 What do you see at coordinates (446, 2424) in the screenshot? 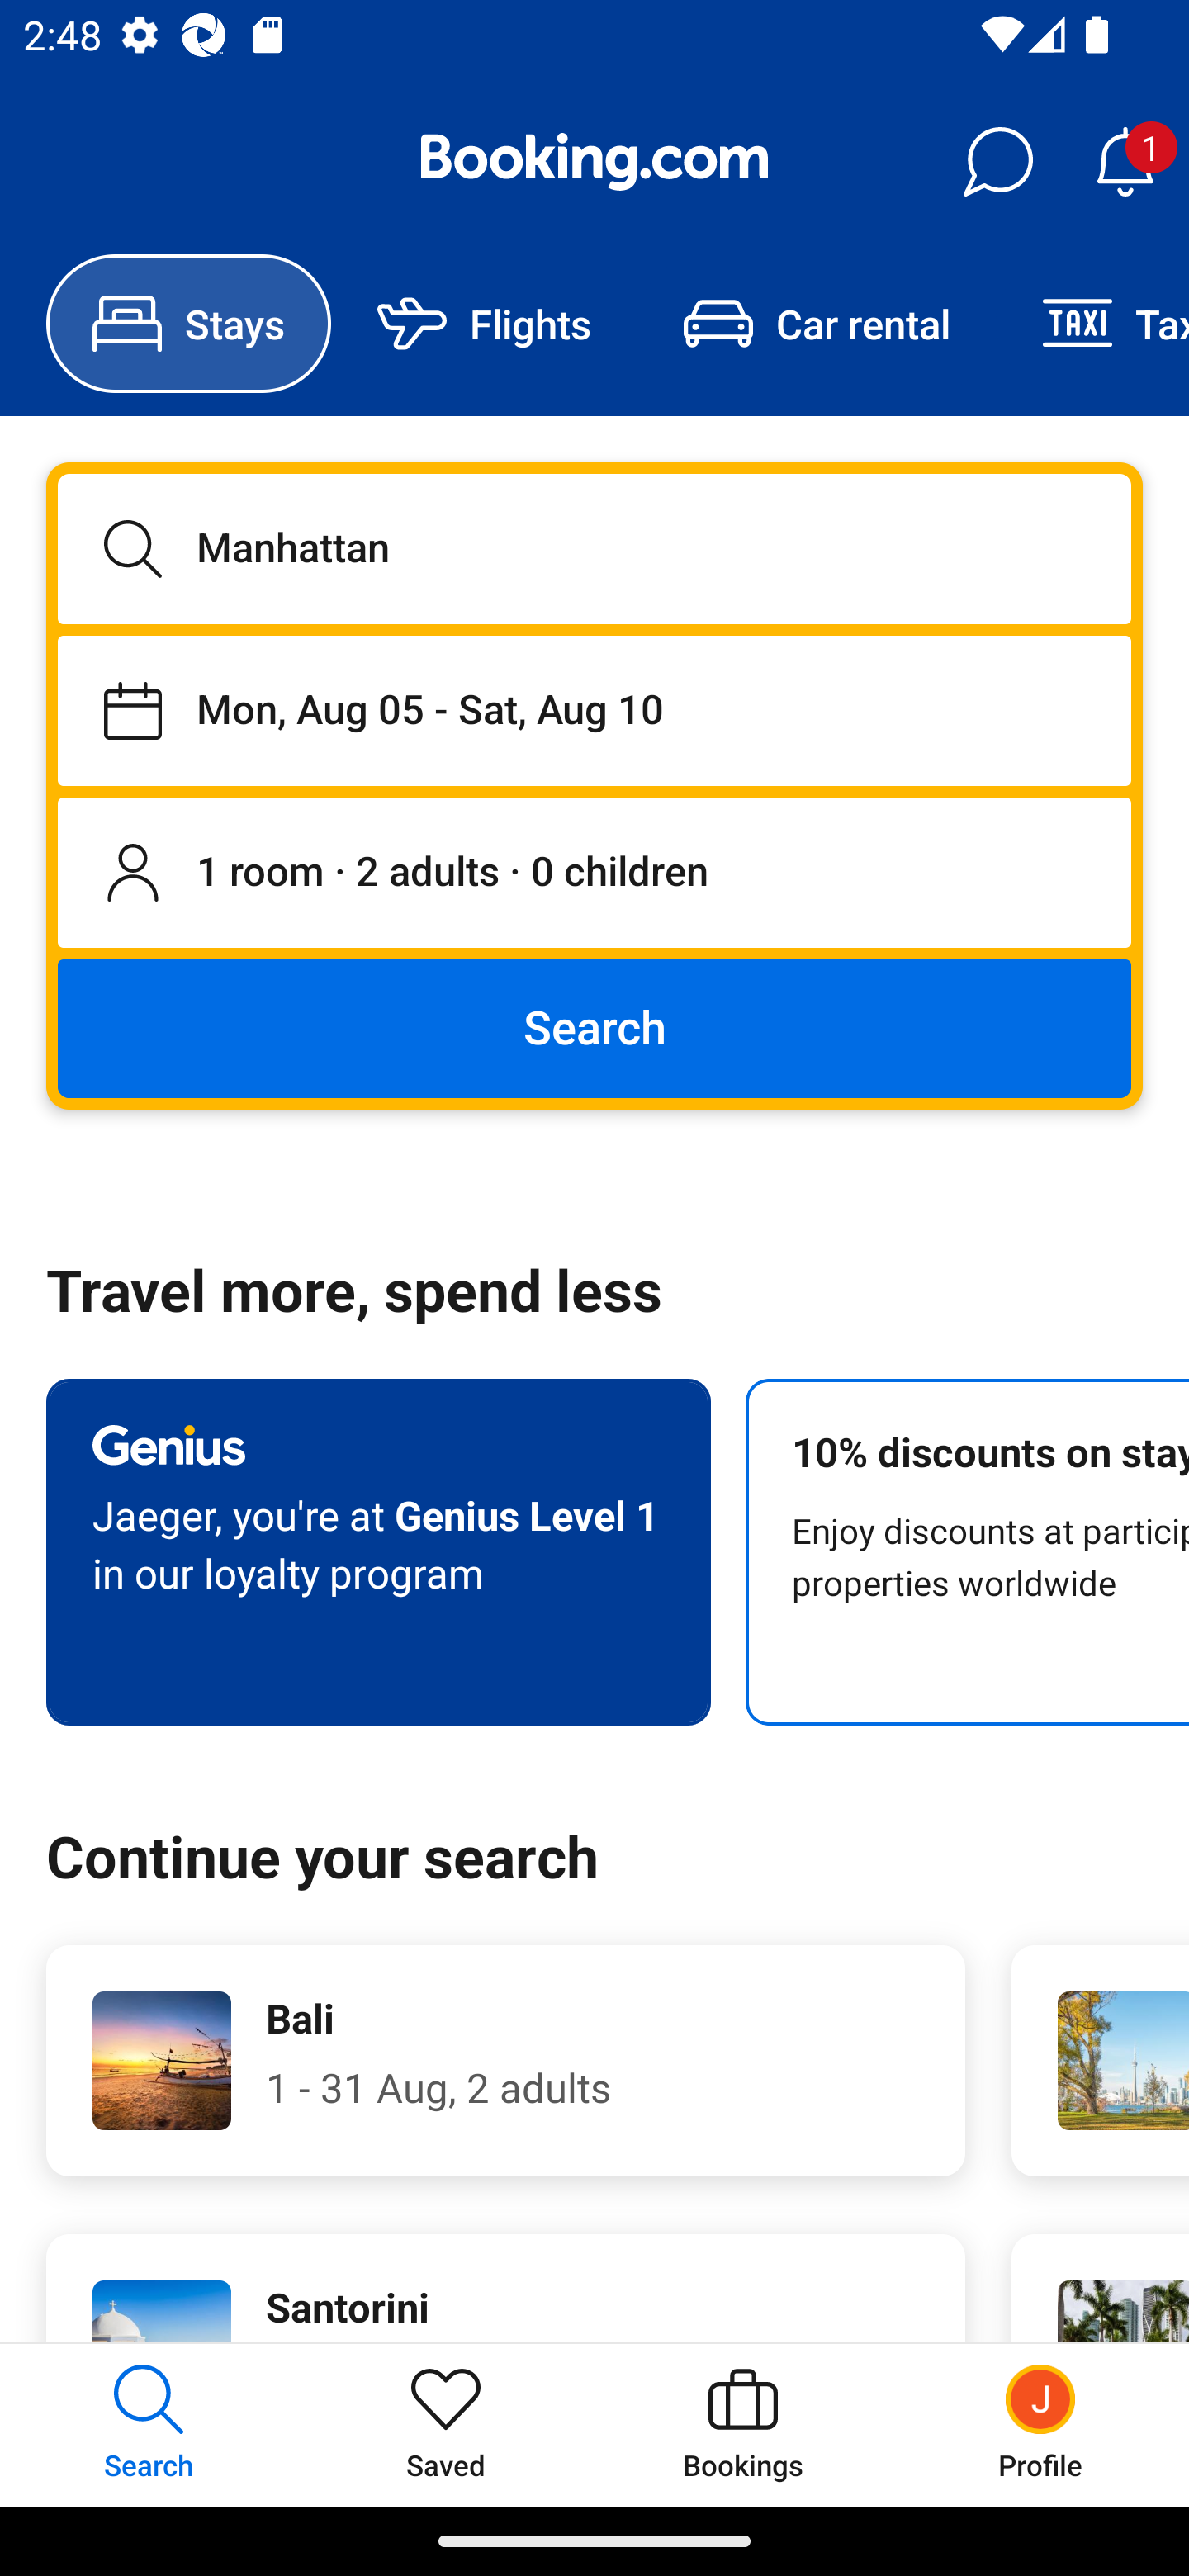
I see `Saved` at bounding box center [446, 2424].